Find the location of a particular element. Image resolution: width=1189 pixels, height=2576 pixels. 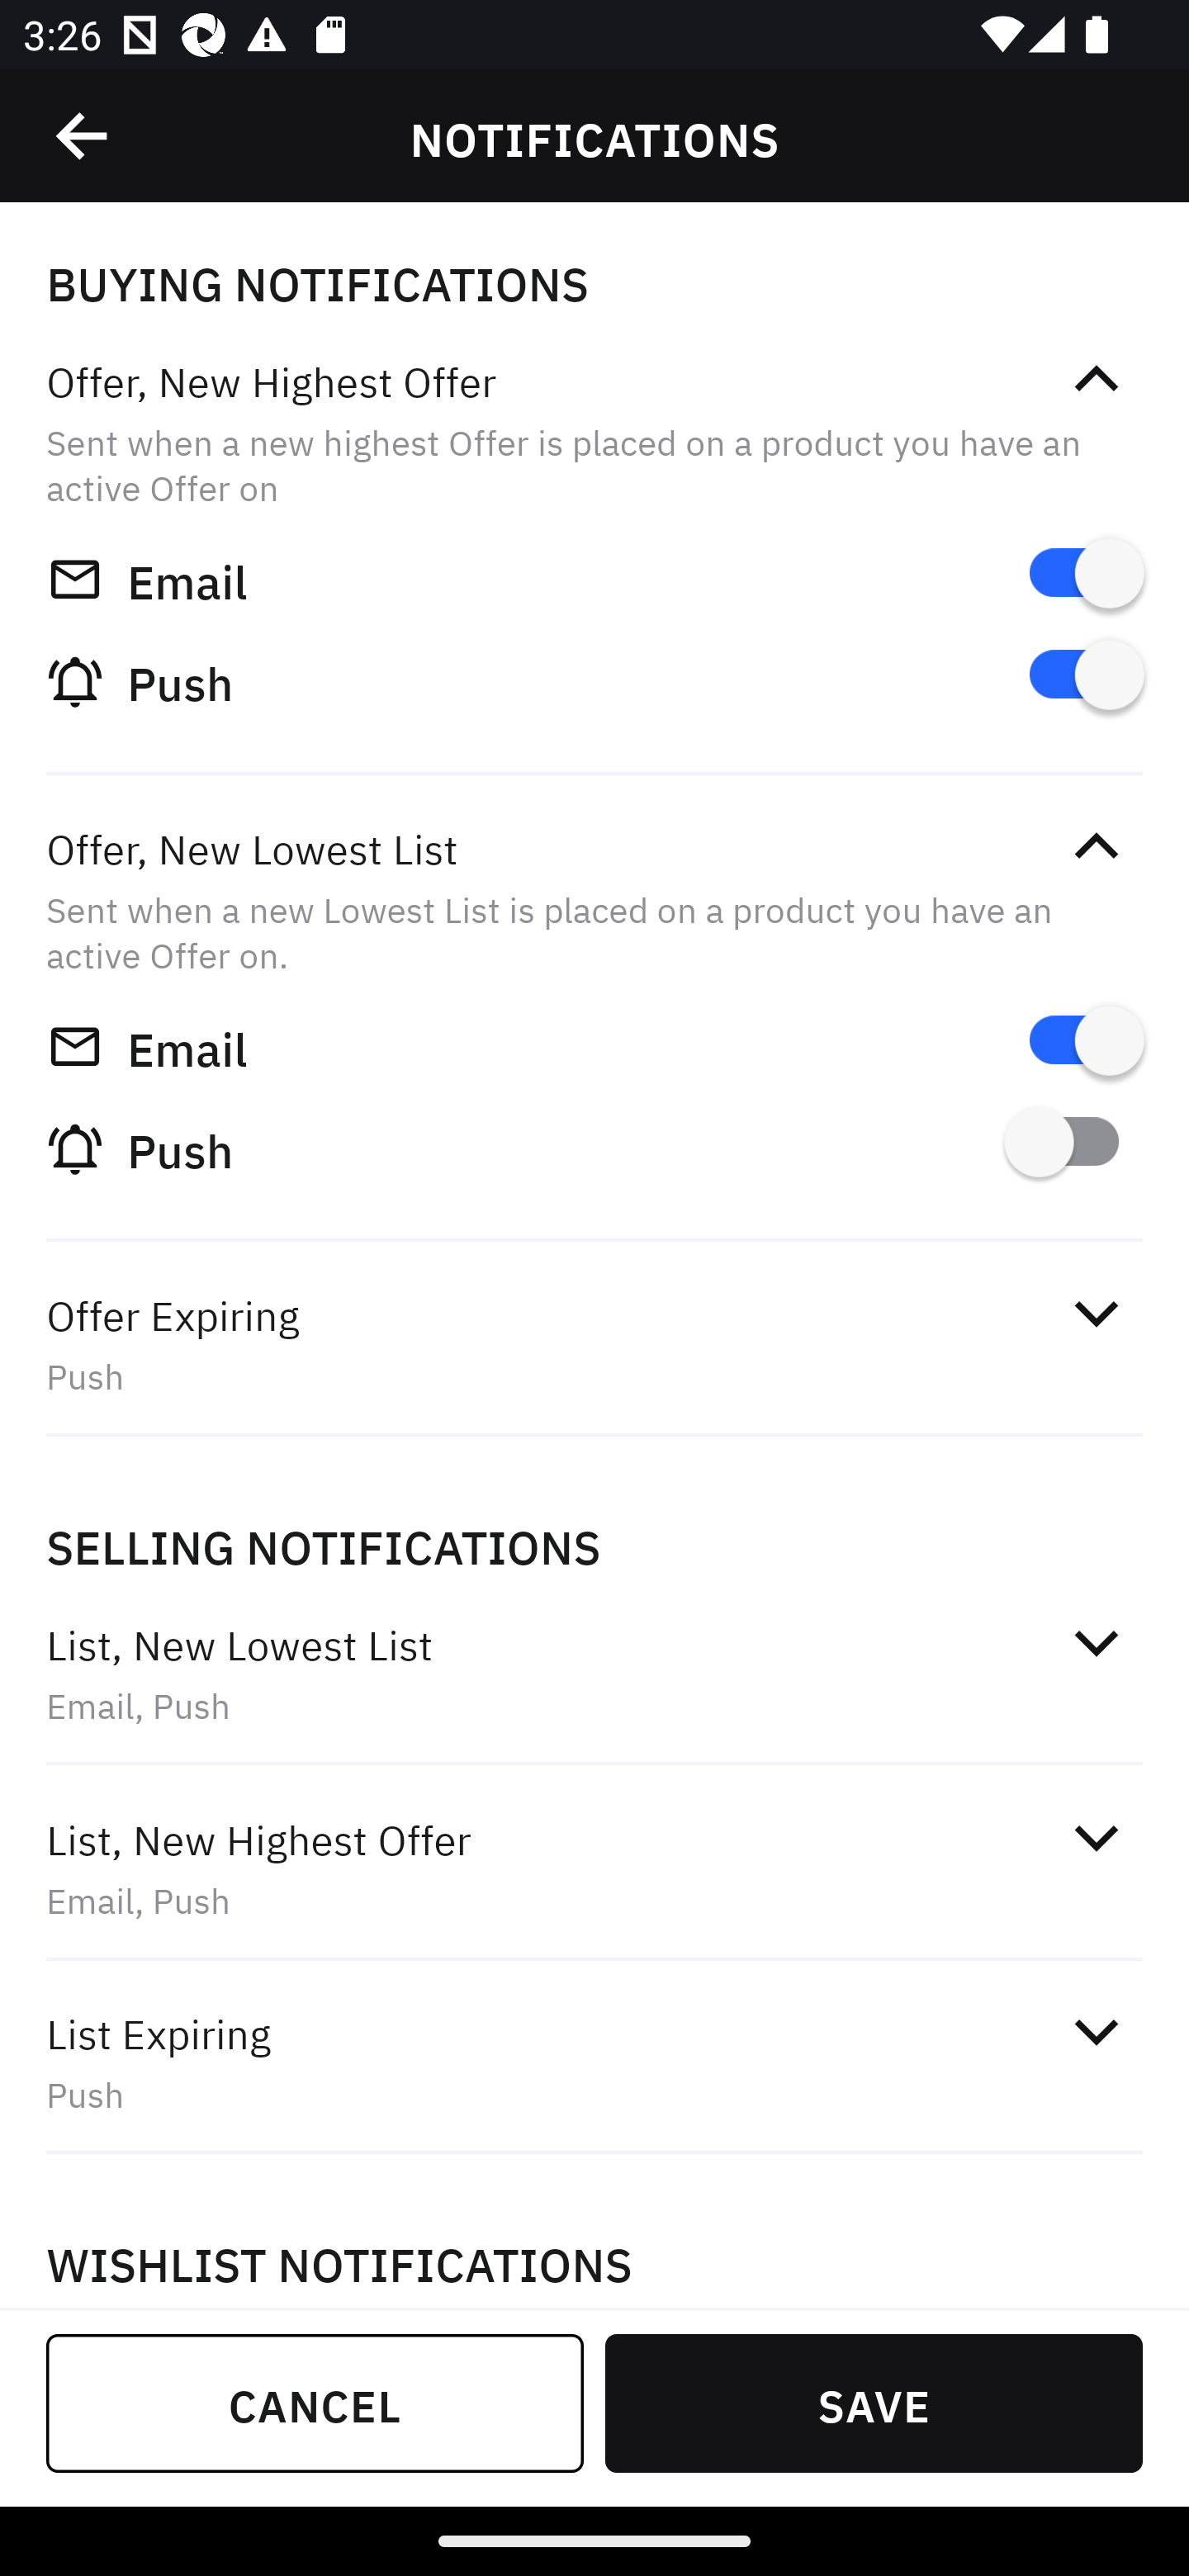

 is located at coordinates (1096, 1838).